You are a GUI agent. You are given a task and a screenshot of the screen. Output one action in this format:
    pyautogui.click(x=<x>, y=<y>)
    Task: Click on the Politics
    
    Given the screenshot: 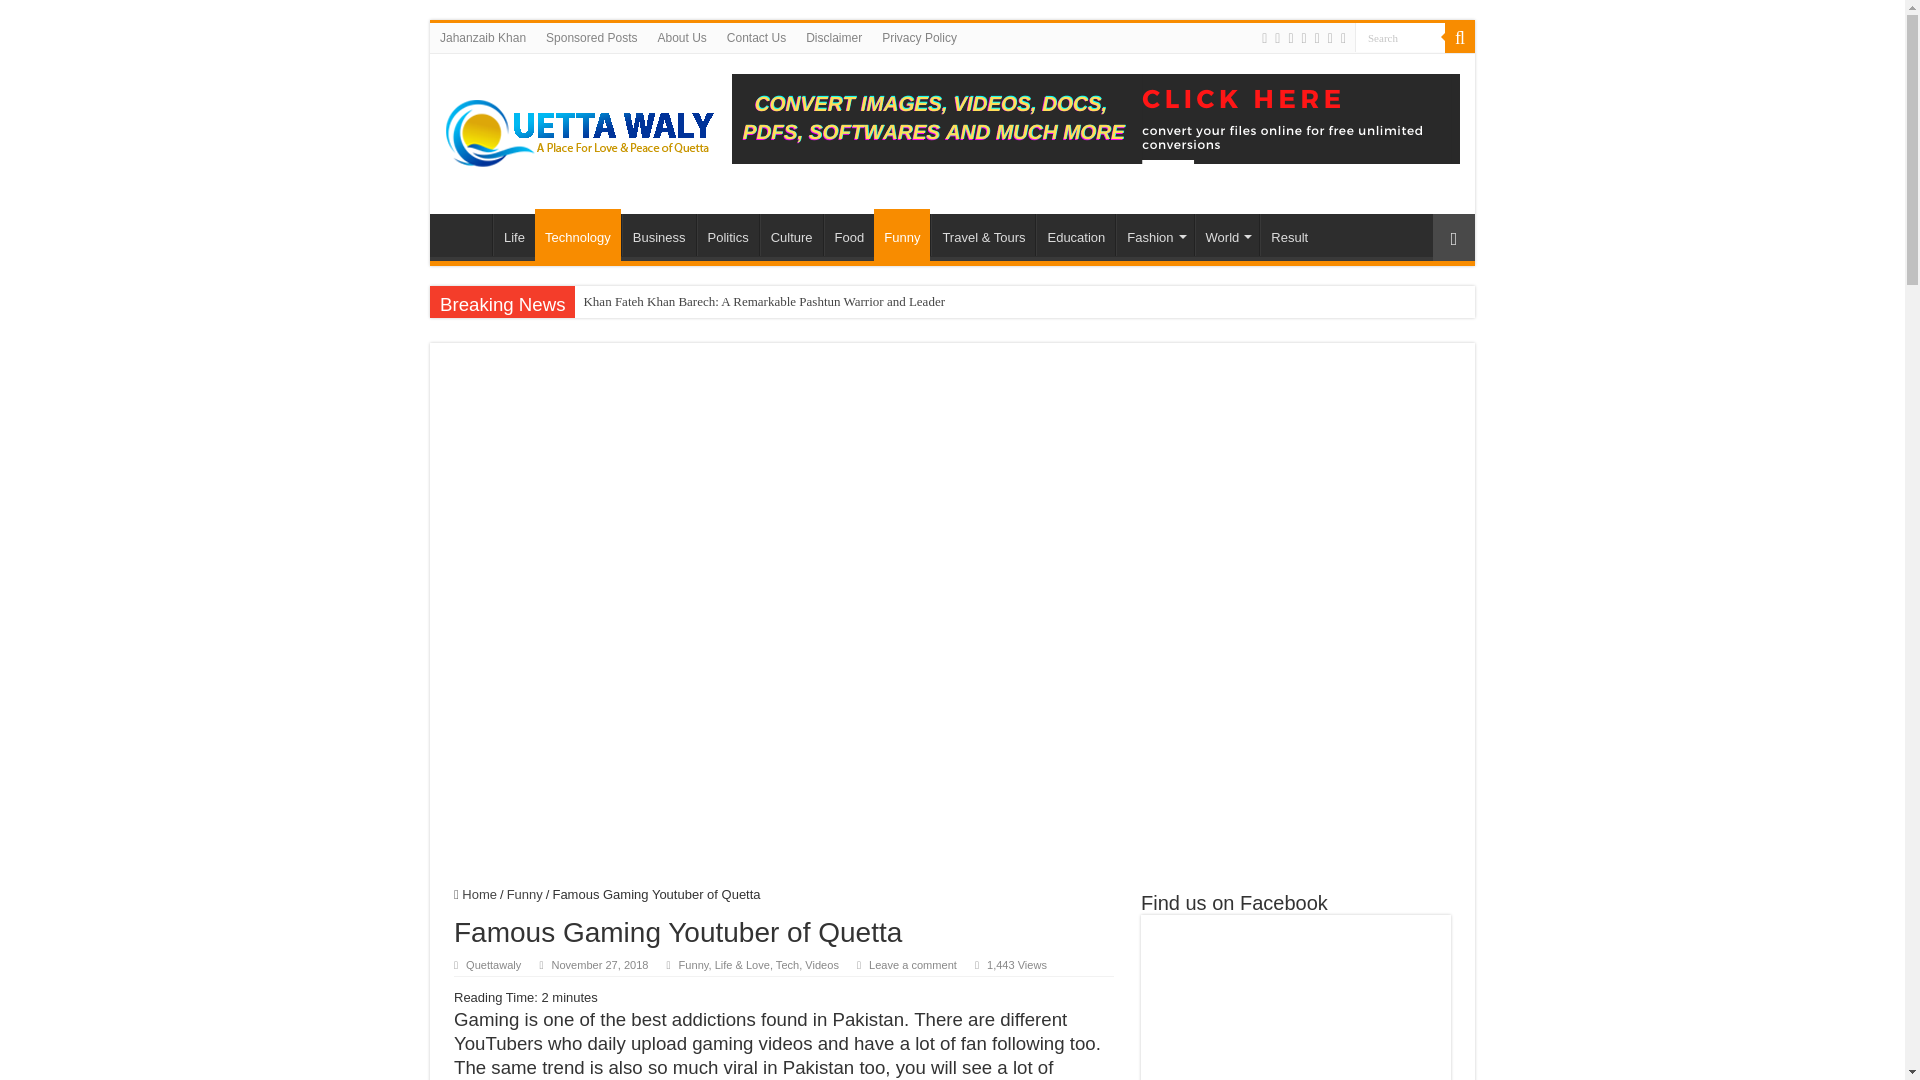 What is the action you would take?
    pyautogui.click(x=726, y=234)
    